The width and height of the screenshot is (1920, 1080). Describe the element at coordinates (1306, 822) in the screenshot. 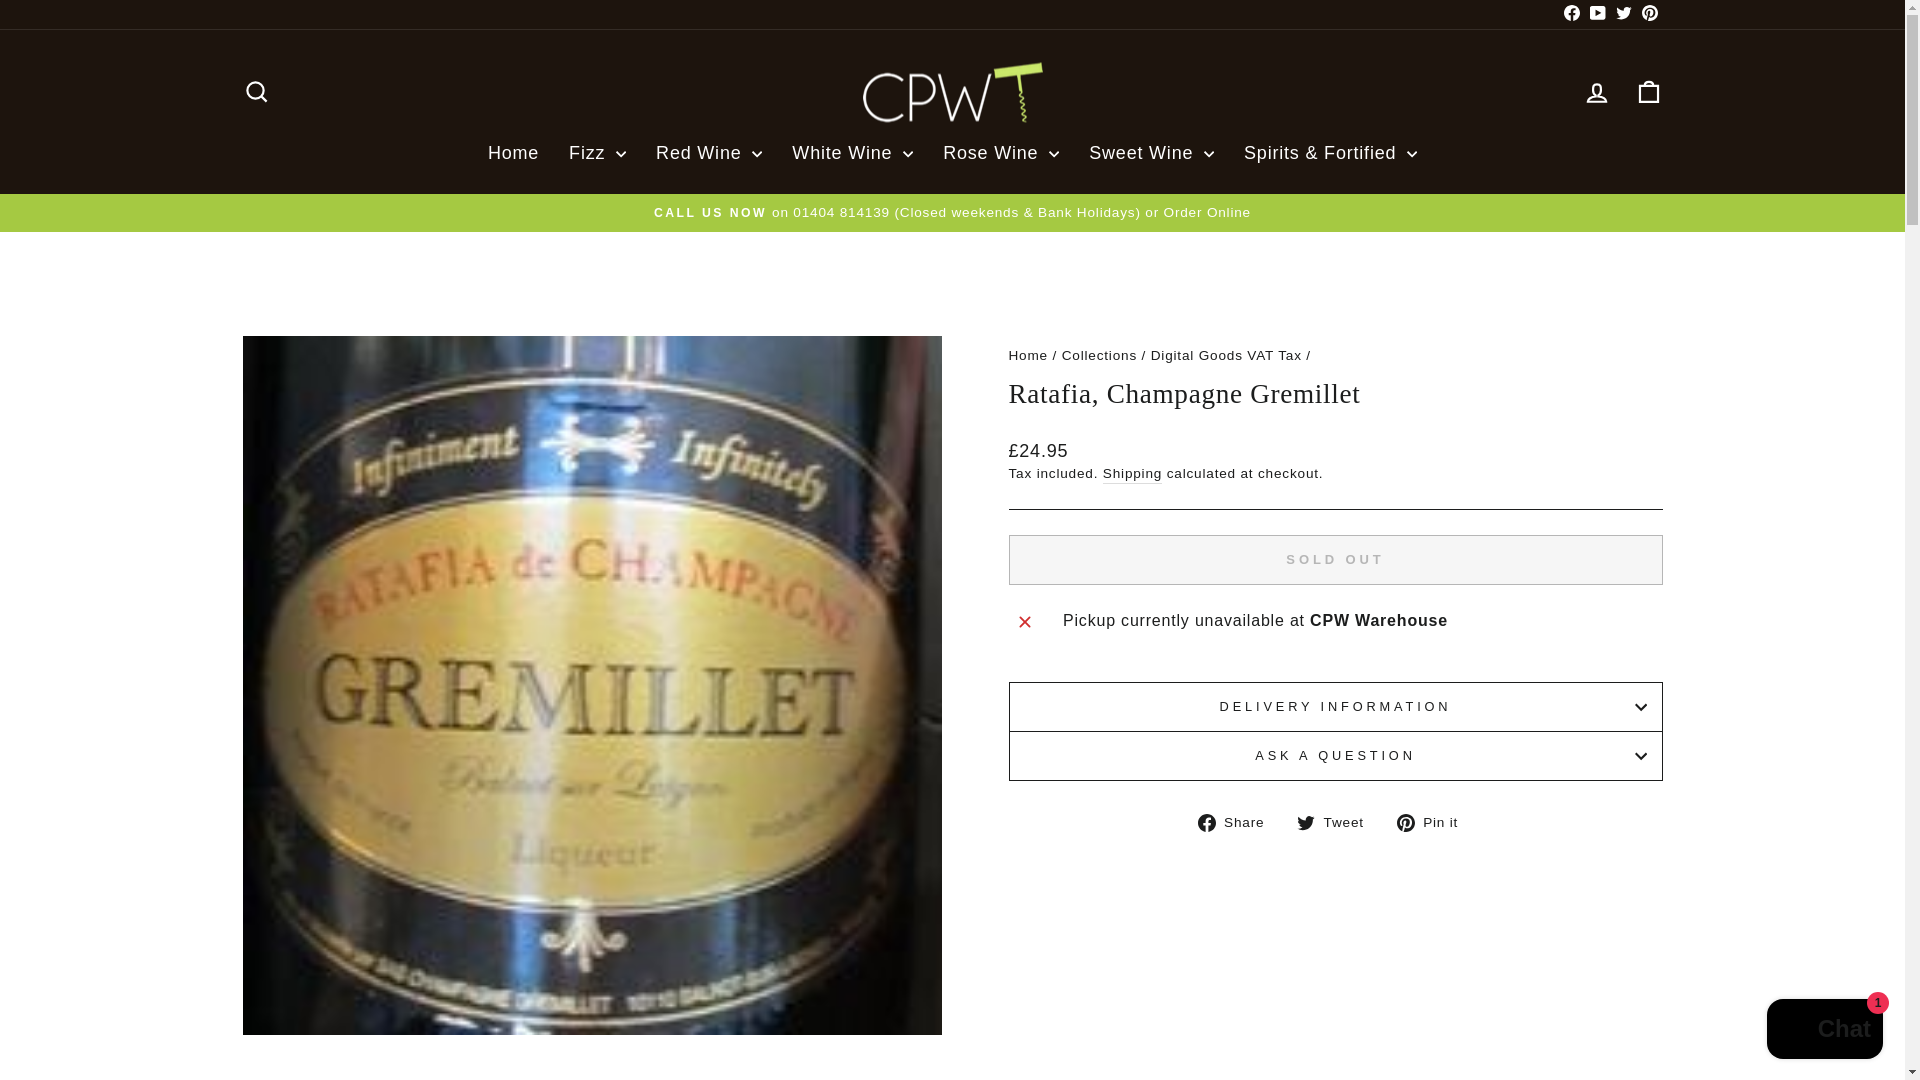

I see `twitter` at that location.